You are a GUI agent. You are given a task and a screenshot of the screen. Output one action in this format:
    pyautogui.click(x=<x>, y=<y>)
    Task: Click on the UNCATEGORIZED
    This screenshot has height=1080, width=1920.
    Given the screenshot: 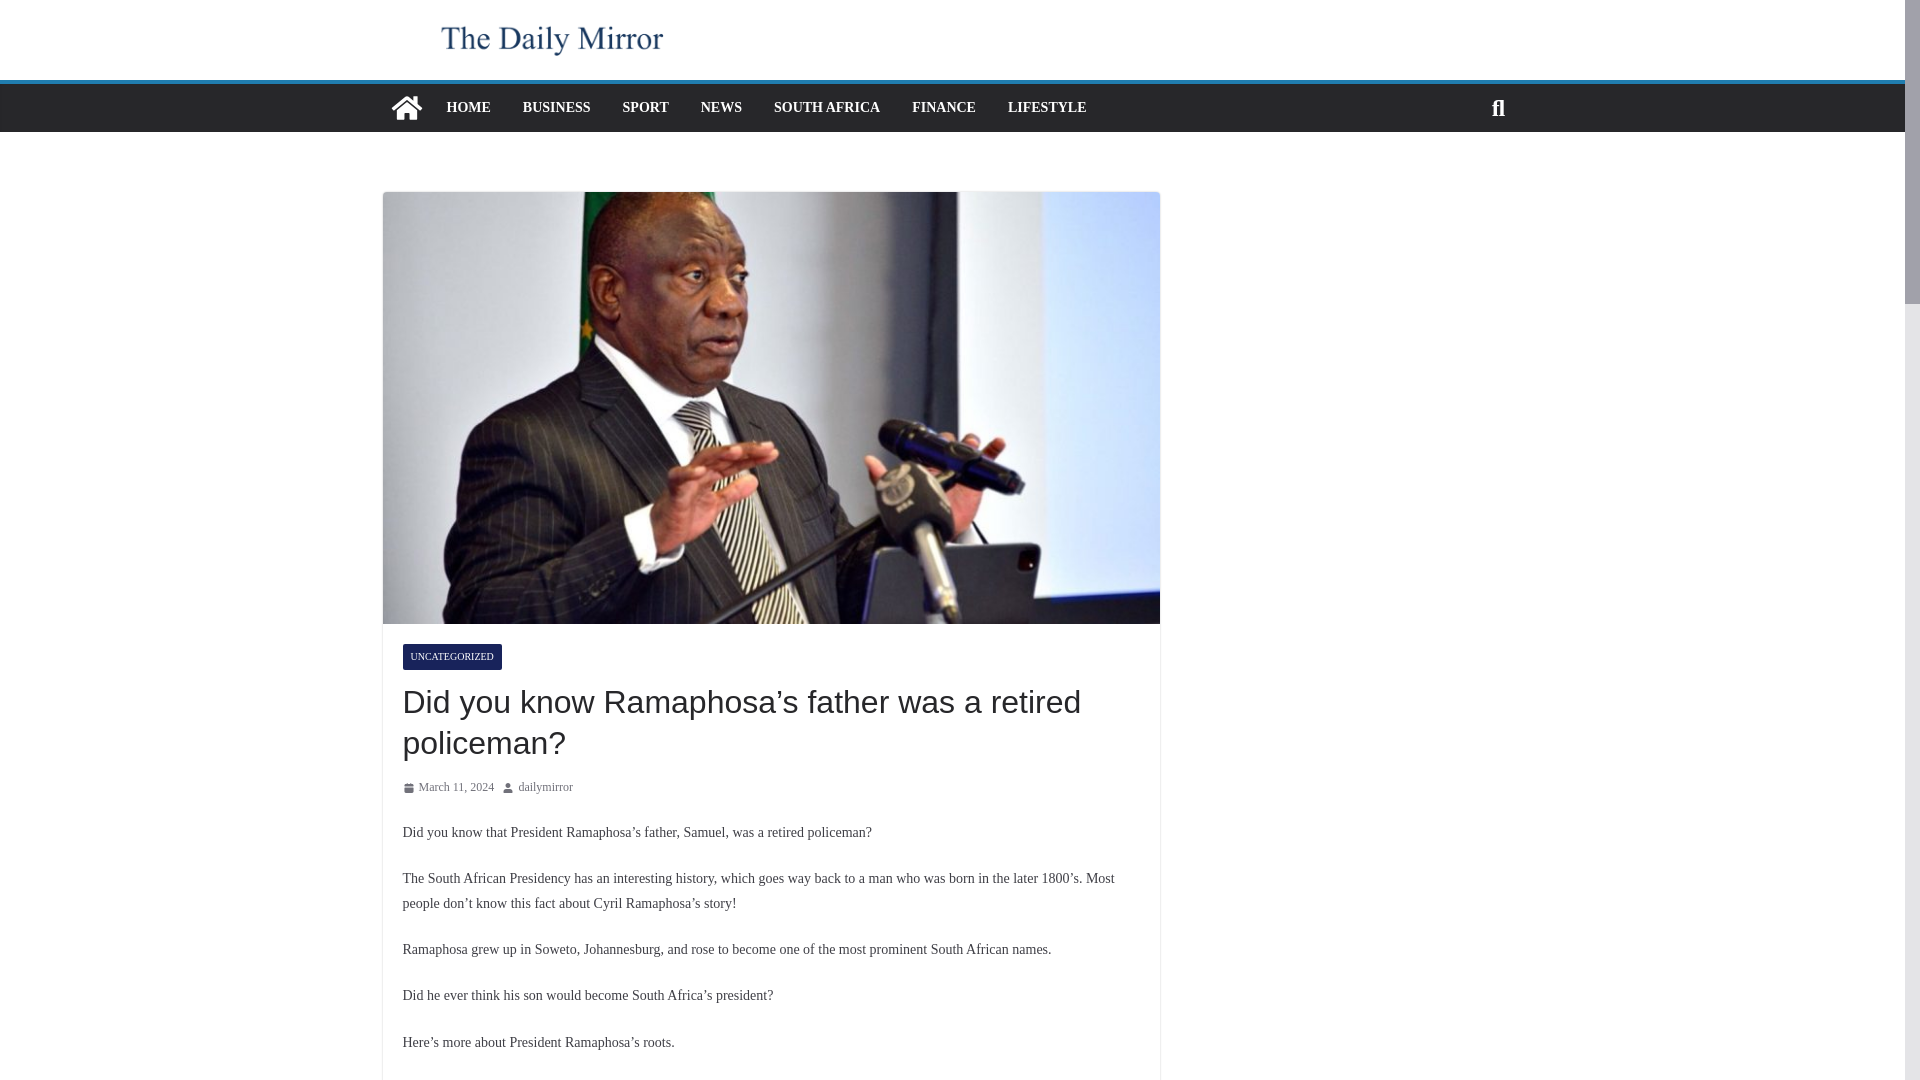 What is the action you would take?
    pyautogui.click(x=451, y=656)
    